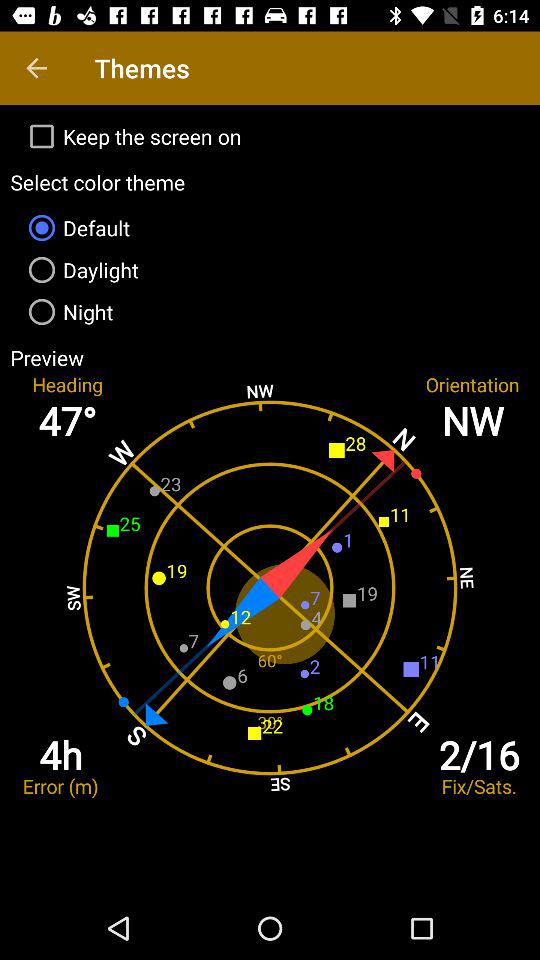 The height and width of the screenshot is (960, 540). What do you see at coordinates (270, 228) in the screenshot?
I see `swipe to default icon` at bounding box center [270, 228].